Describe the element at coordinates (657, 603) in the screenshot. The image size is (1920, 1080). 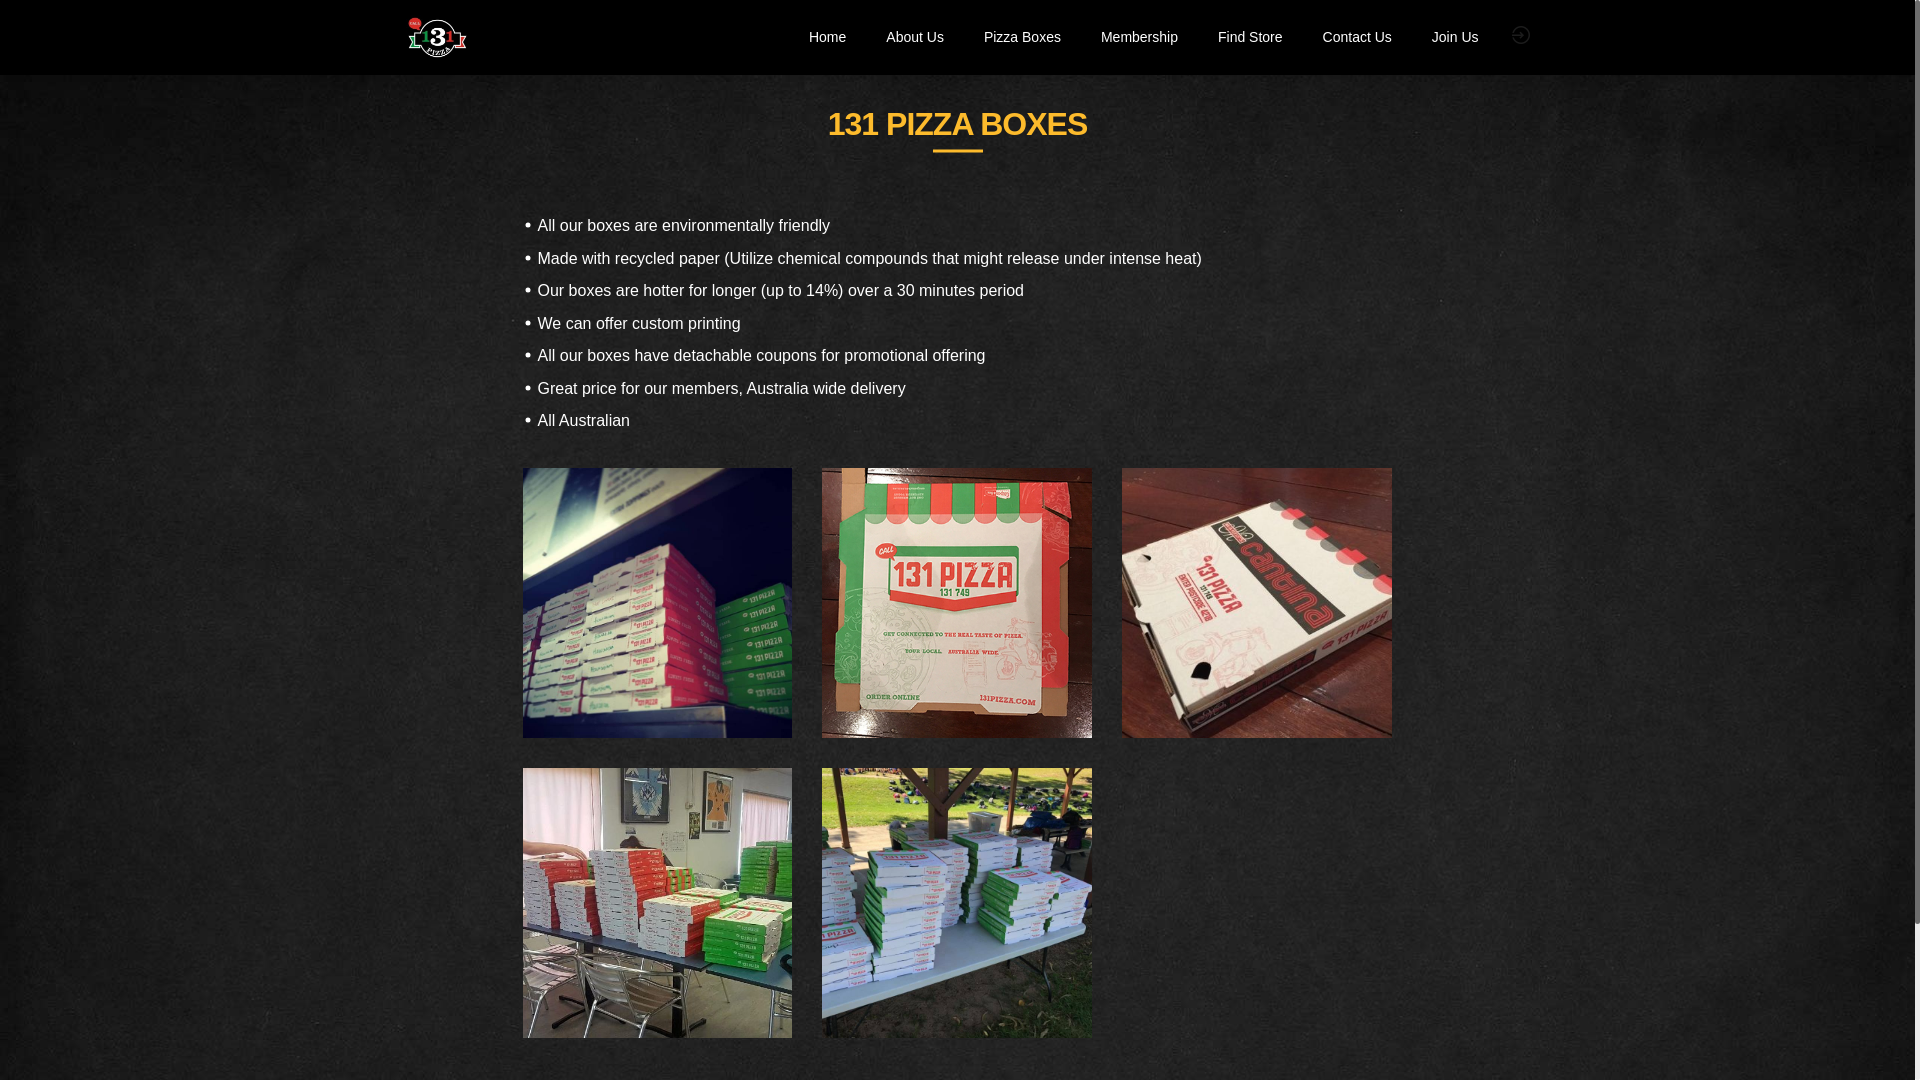
I see `Pinapple` at that location.